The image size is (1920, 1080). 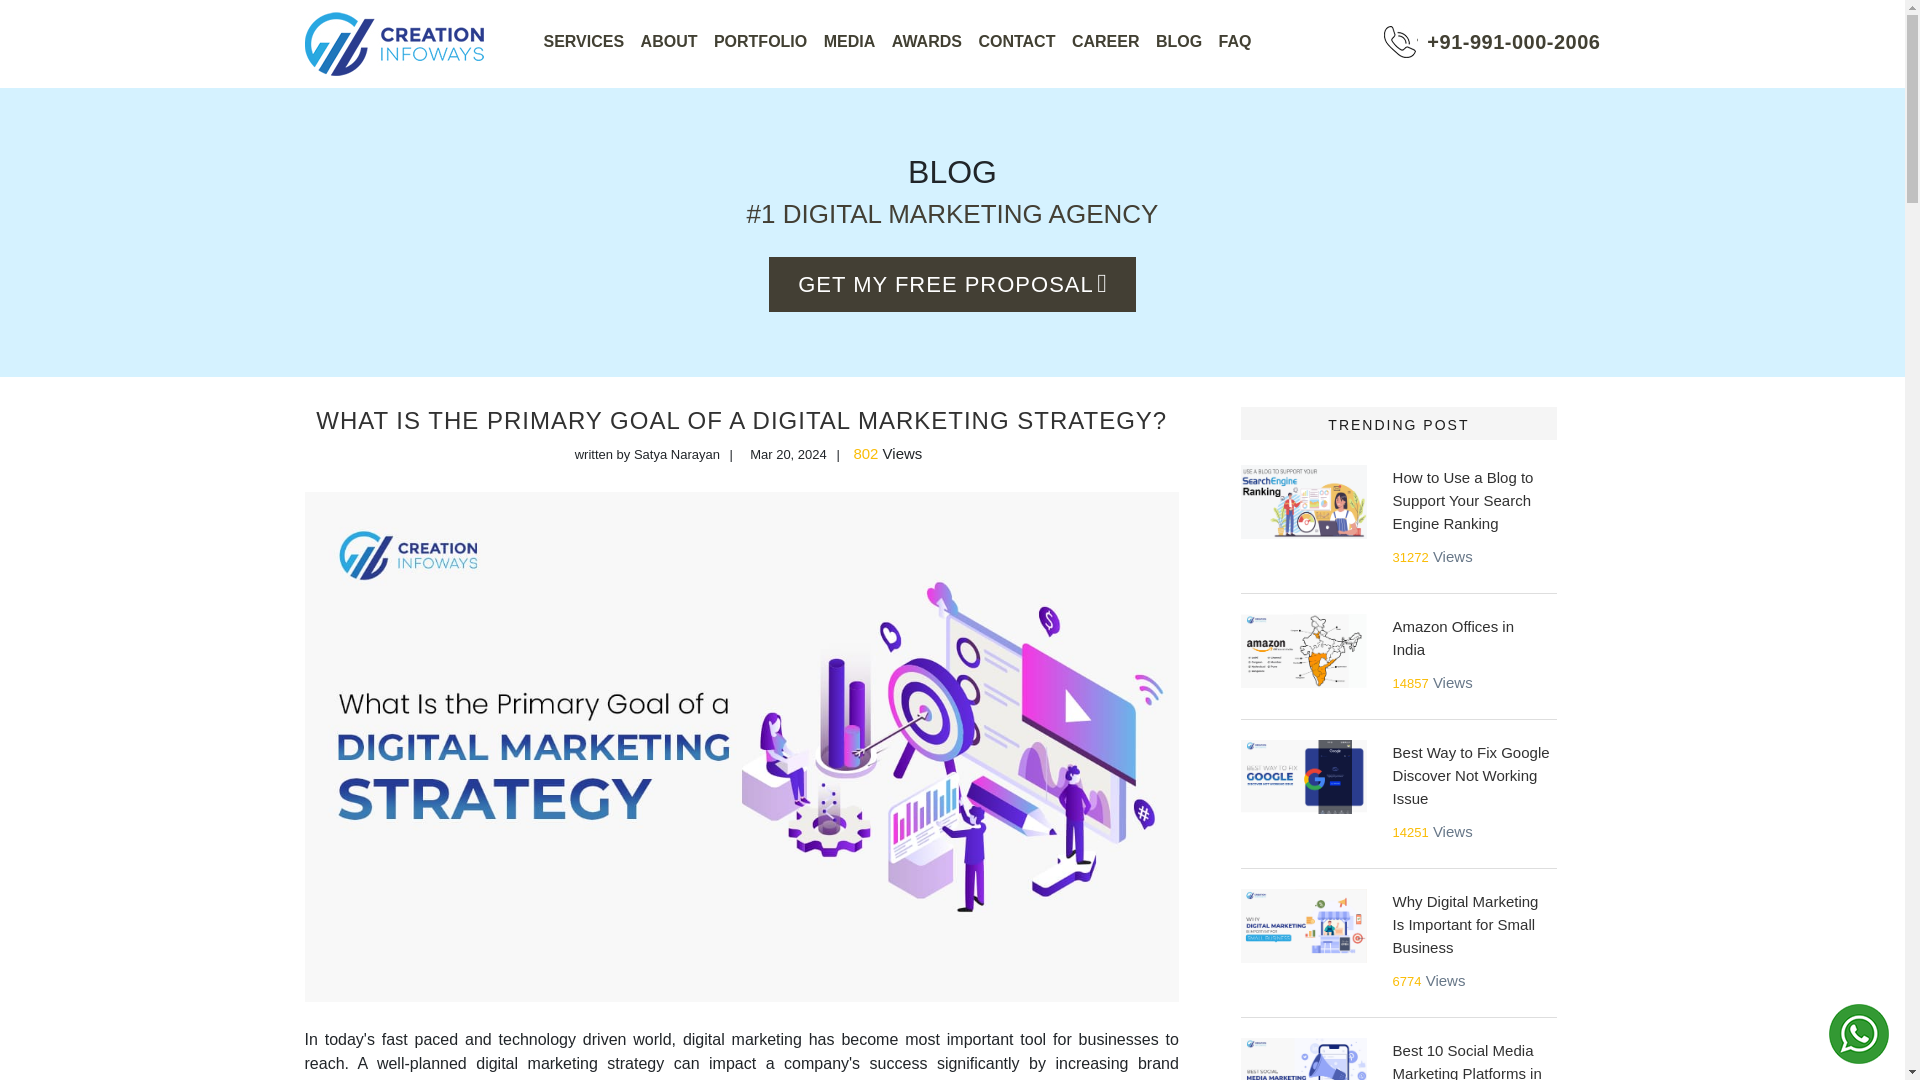 I want to click on AWARDS, so click(x=926, y=41).